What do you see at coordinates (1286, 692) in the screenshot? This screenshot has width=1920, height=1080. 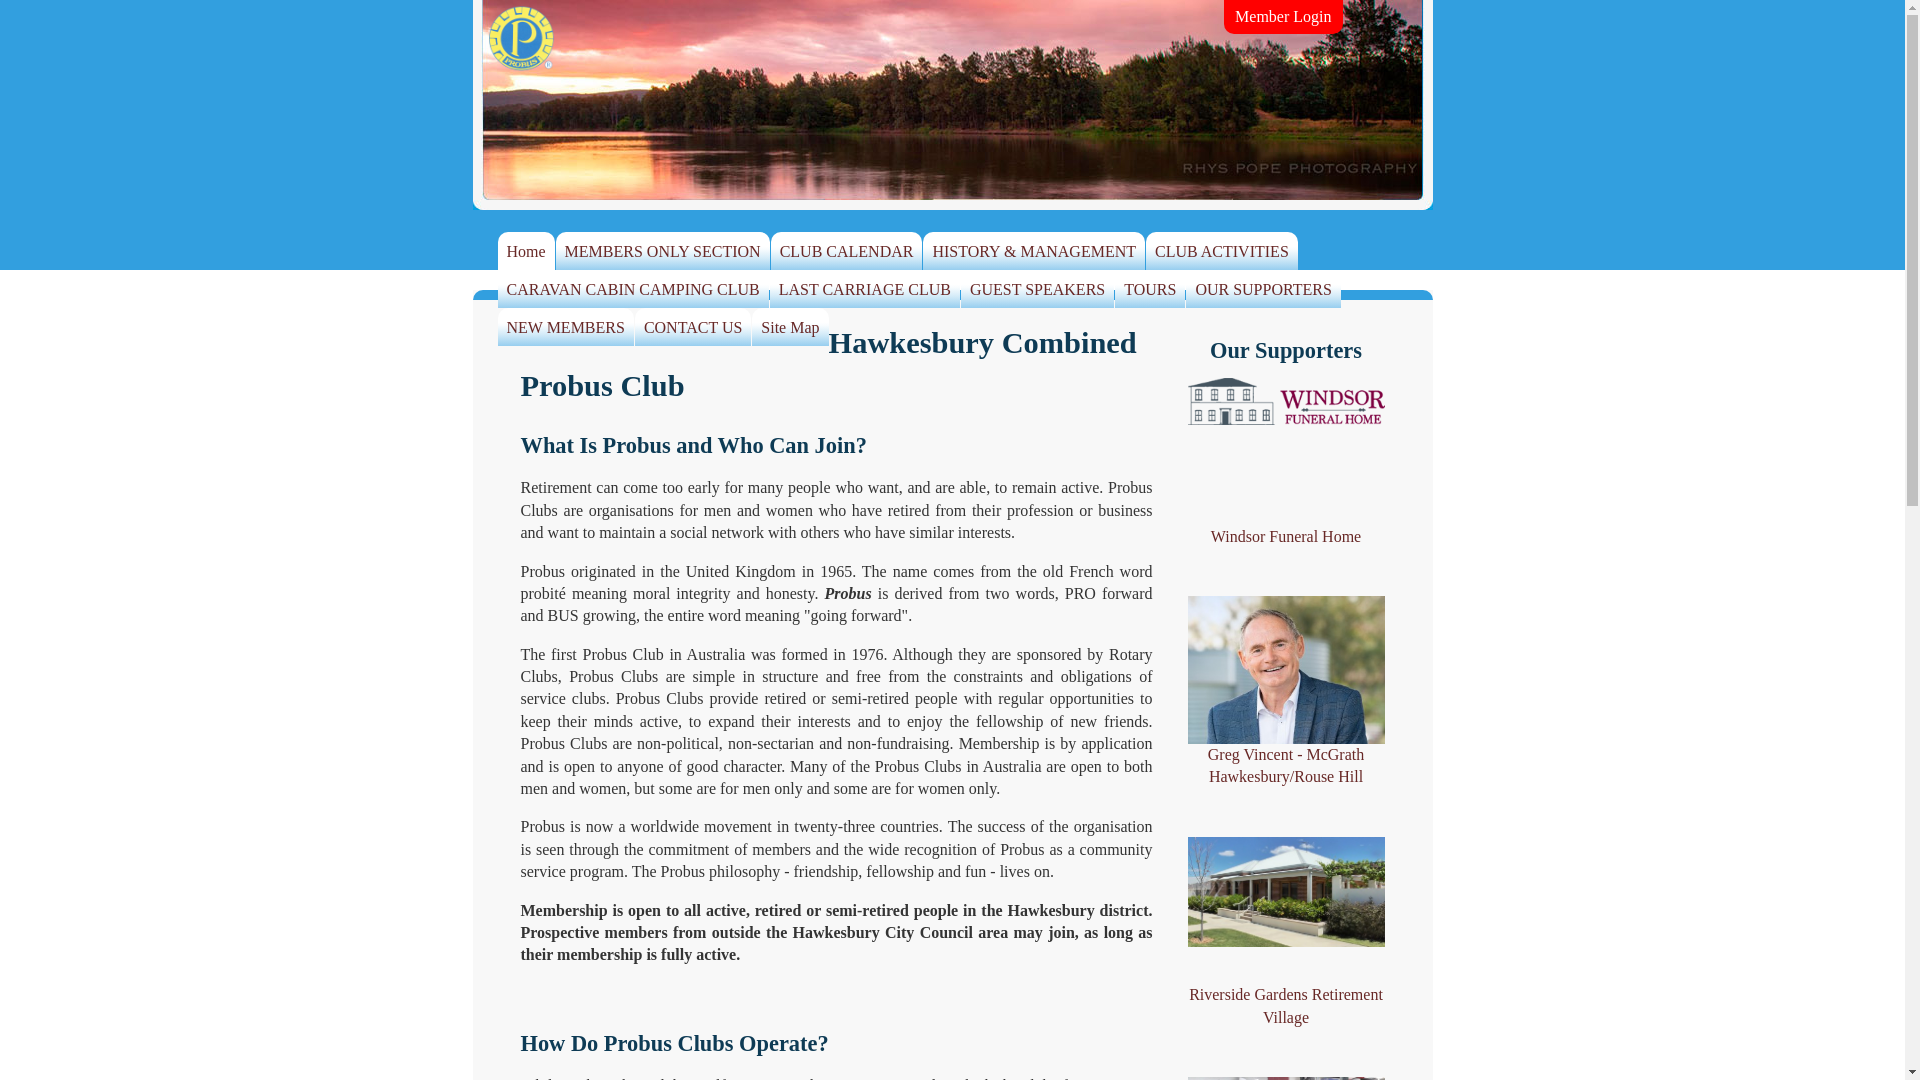 I see `Greg Vincent - McGrath Hawkesbury/Rouse Hill` at bounding box center [1286, 692].